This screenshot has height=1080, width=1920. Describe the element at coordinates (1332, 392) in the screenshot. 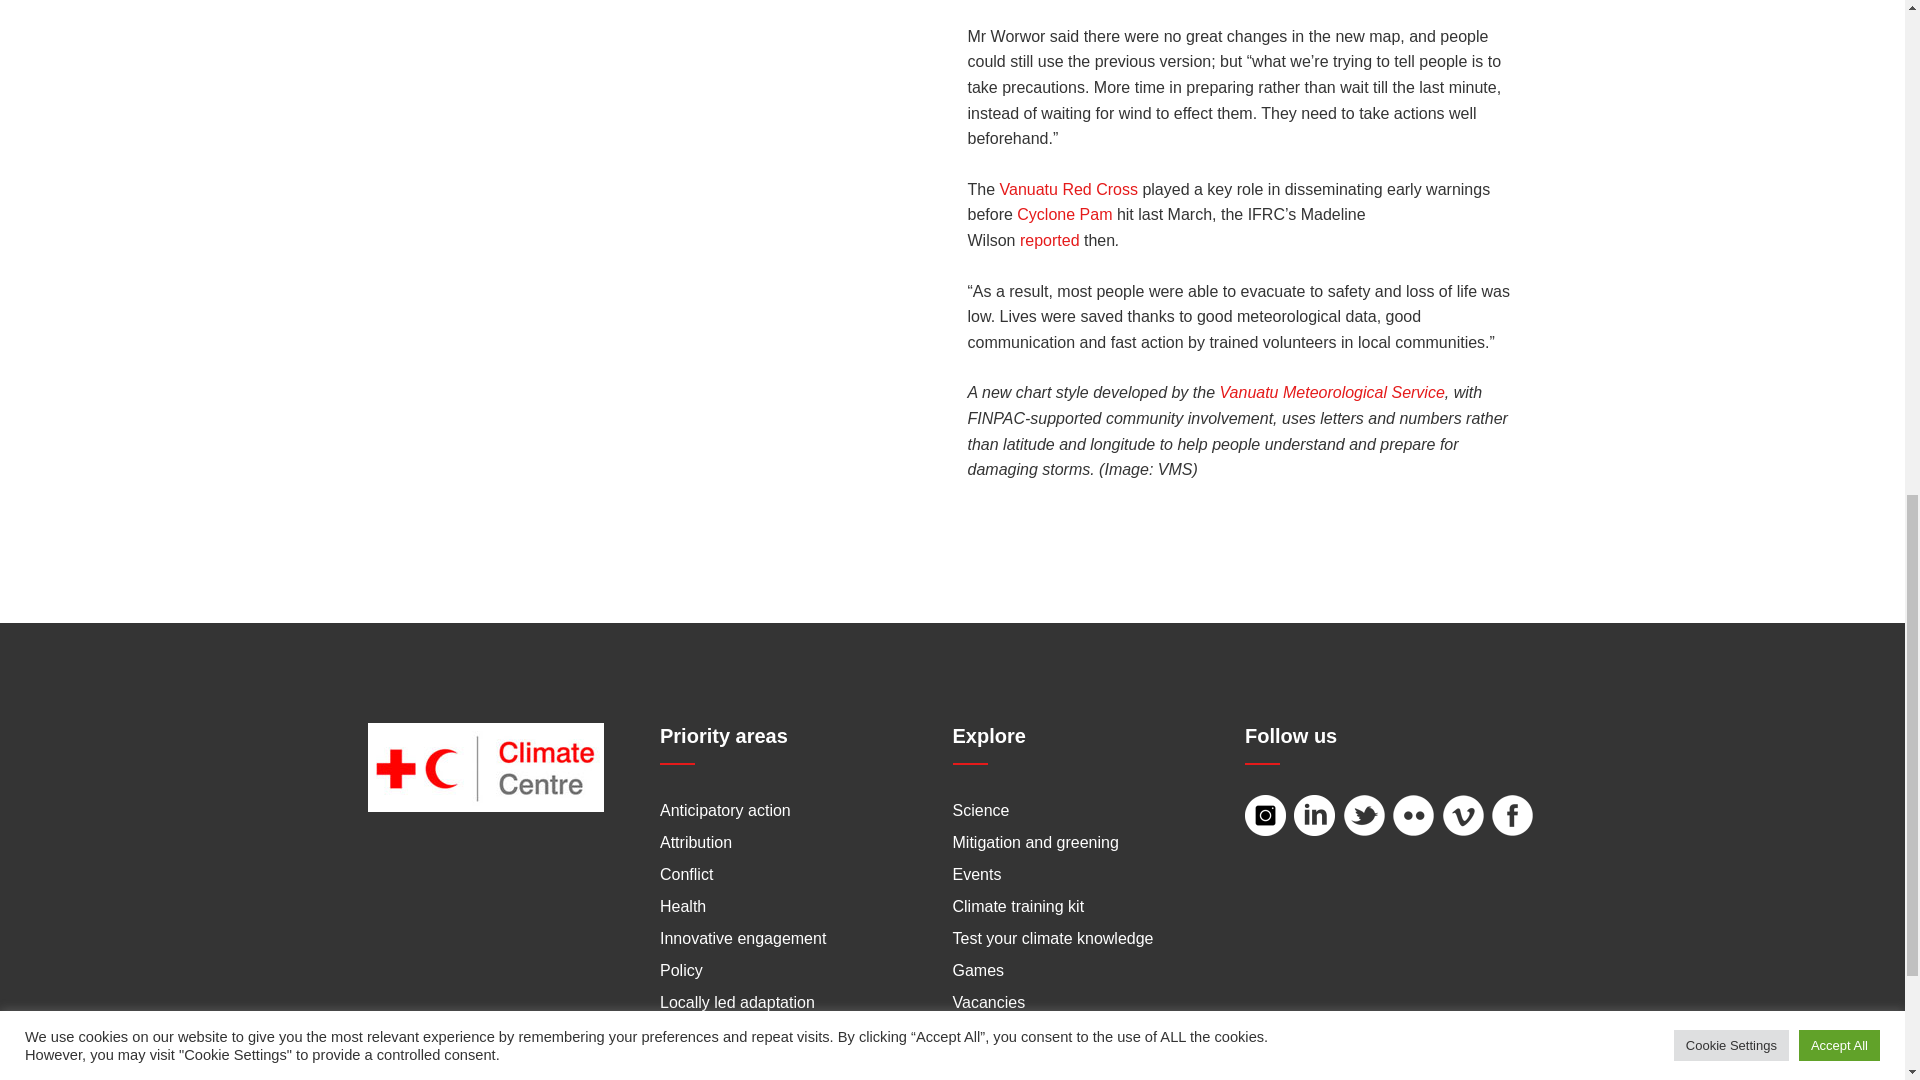

I see `Vanuatu Meteorological Service` at that location.